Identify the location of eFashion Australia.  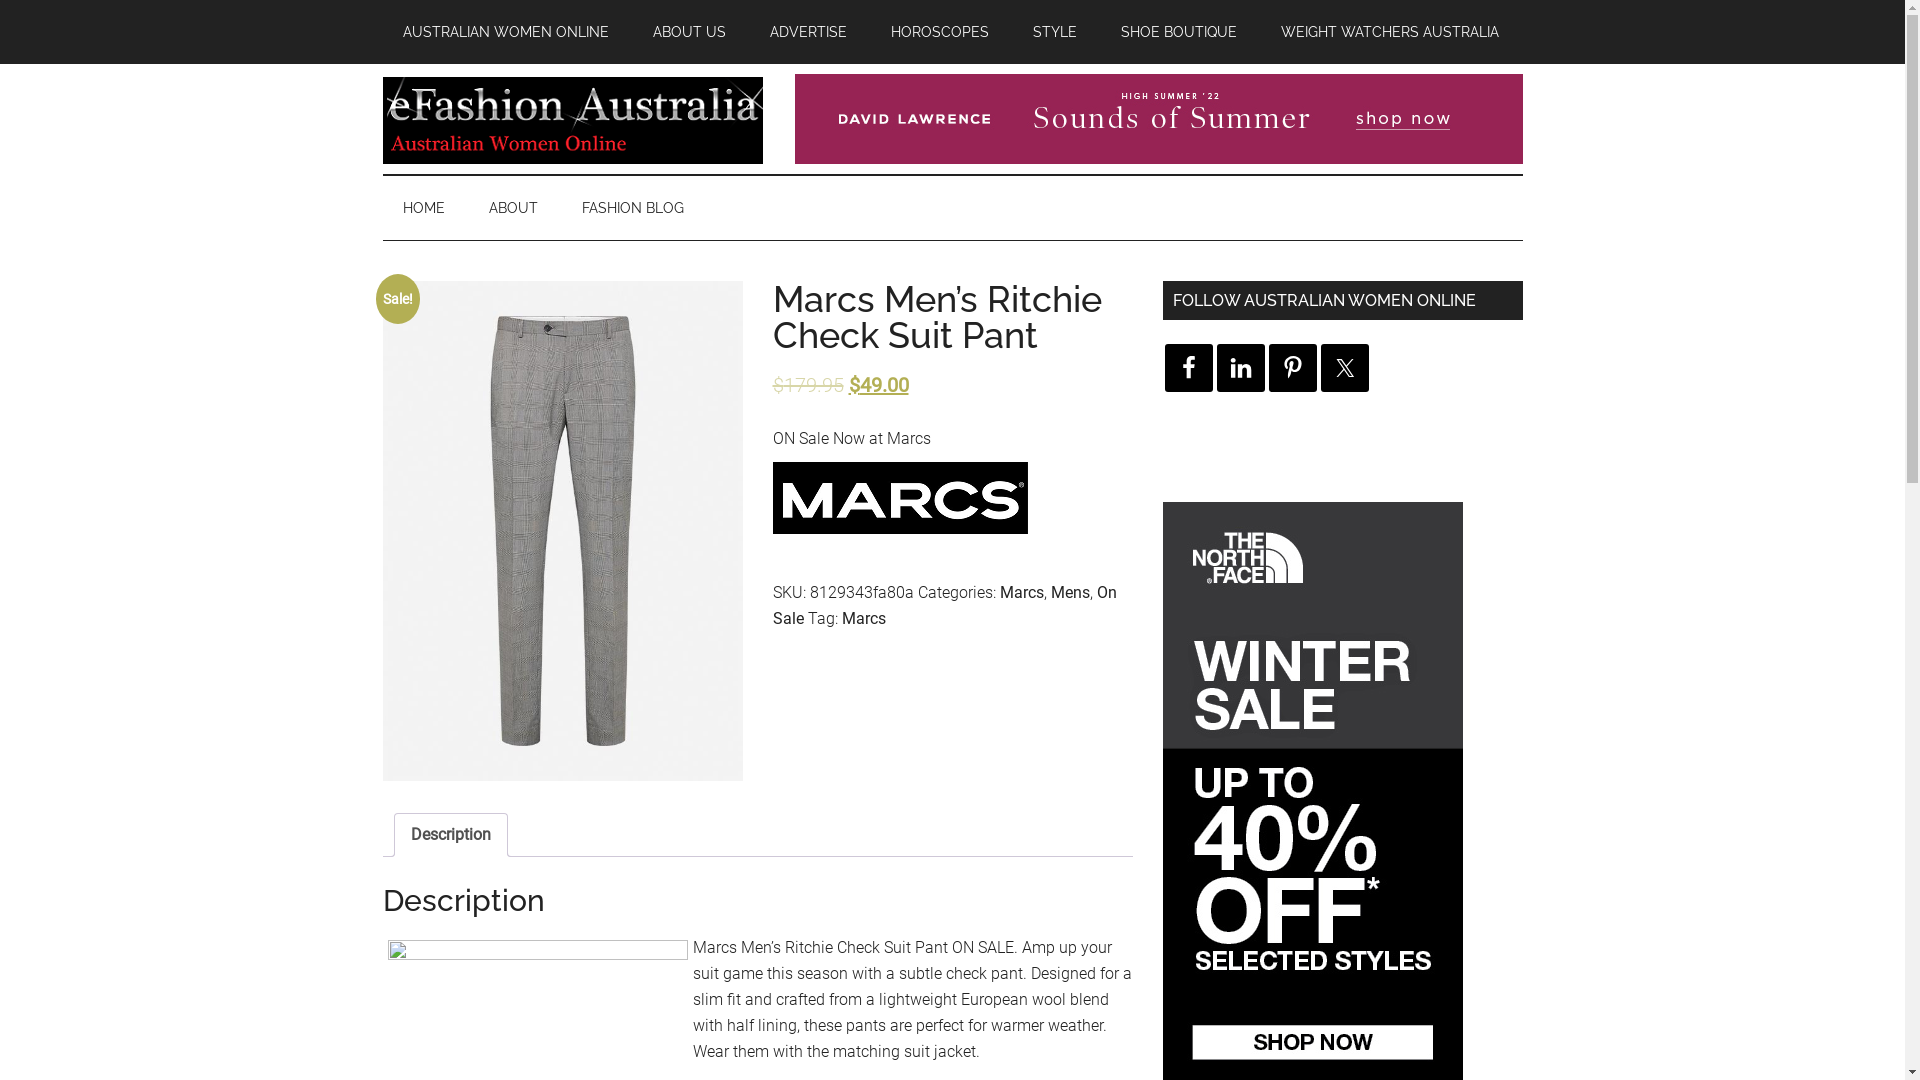
(572, 119).